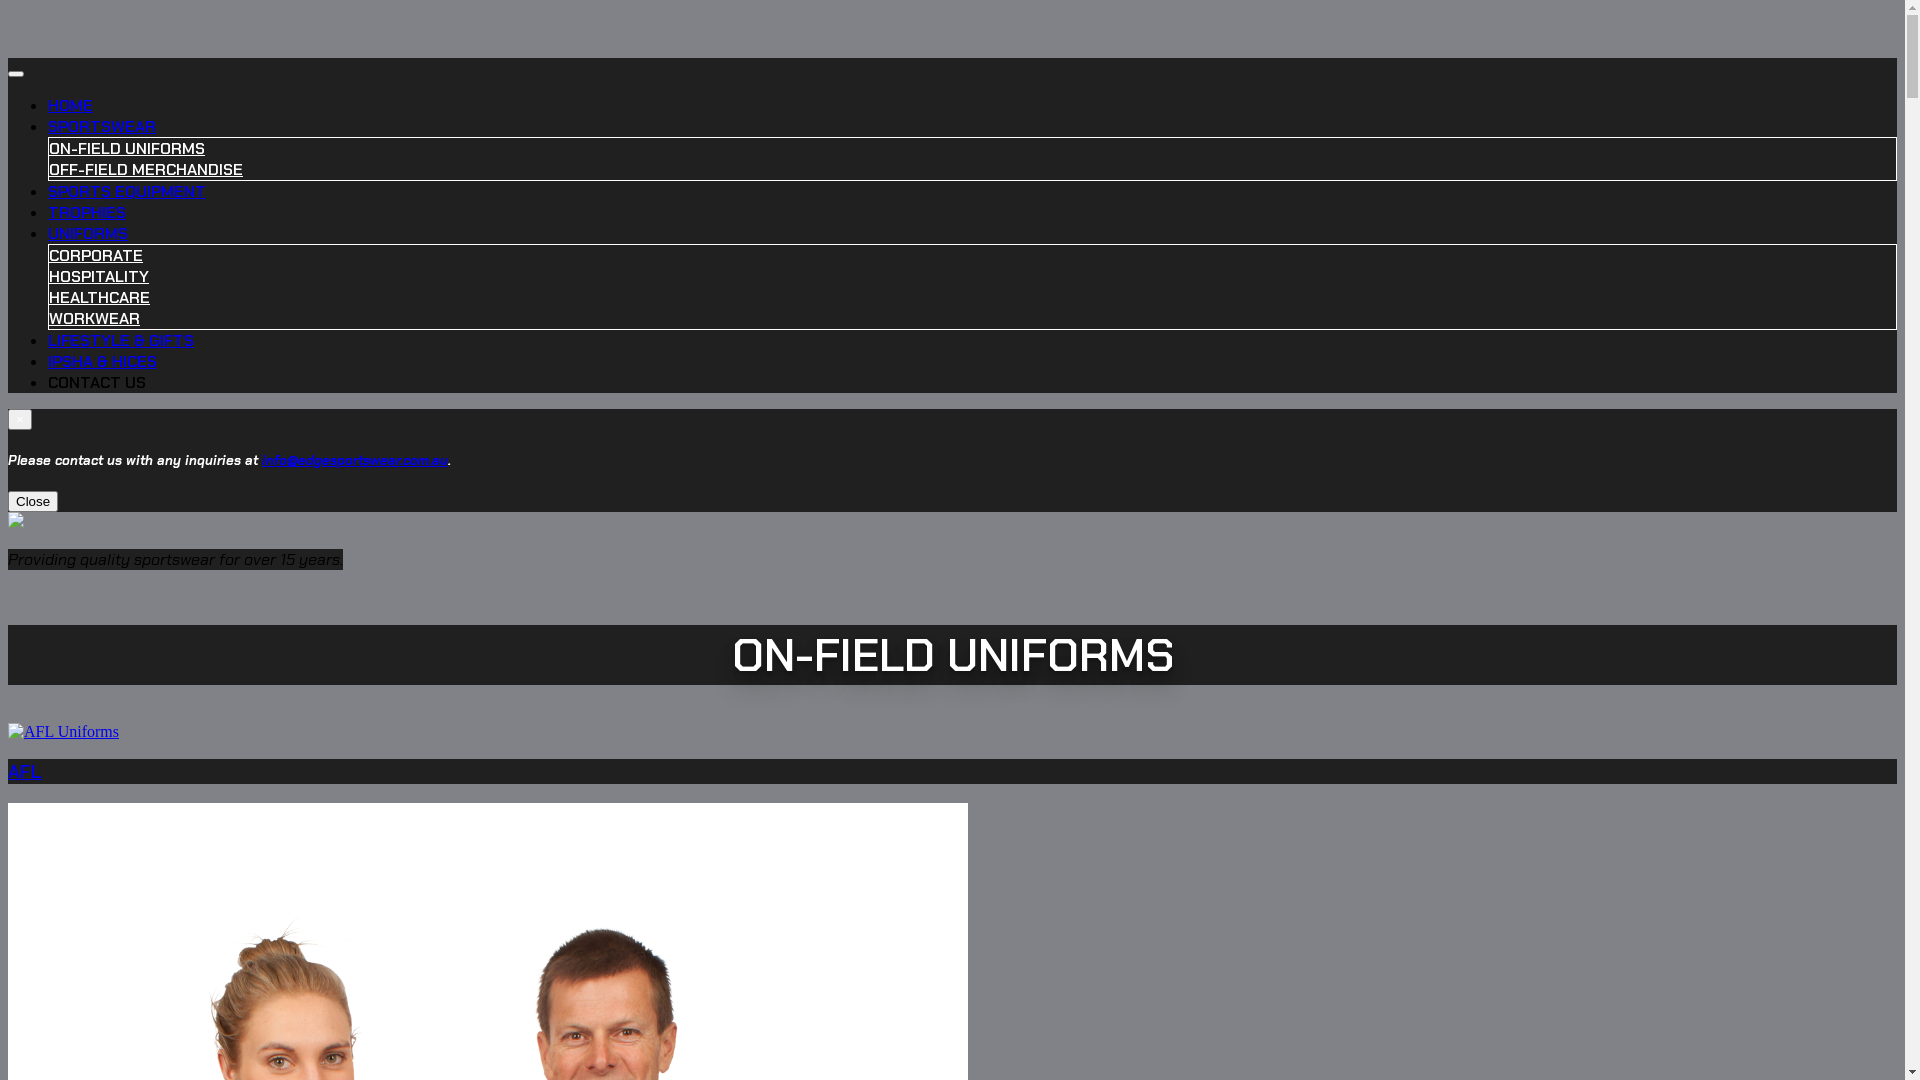 The height and width of the screenshot is (1080, 1920). I want to click on HOSPITALITY, so click(99, 276).